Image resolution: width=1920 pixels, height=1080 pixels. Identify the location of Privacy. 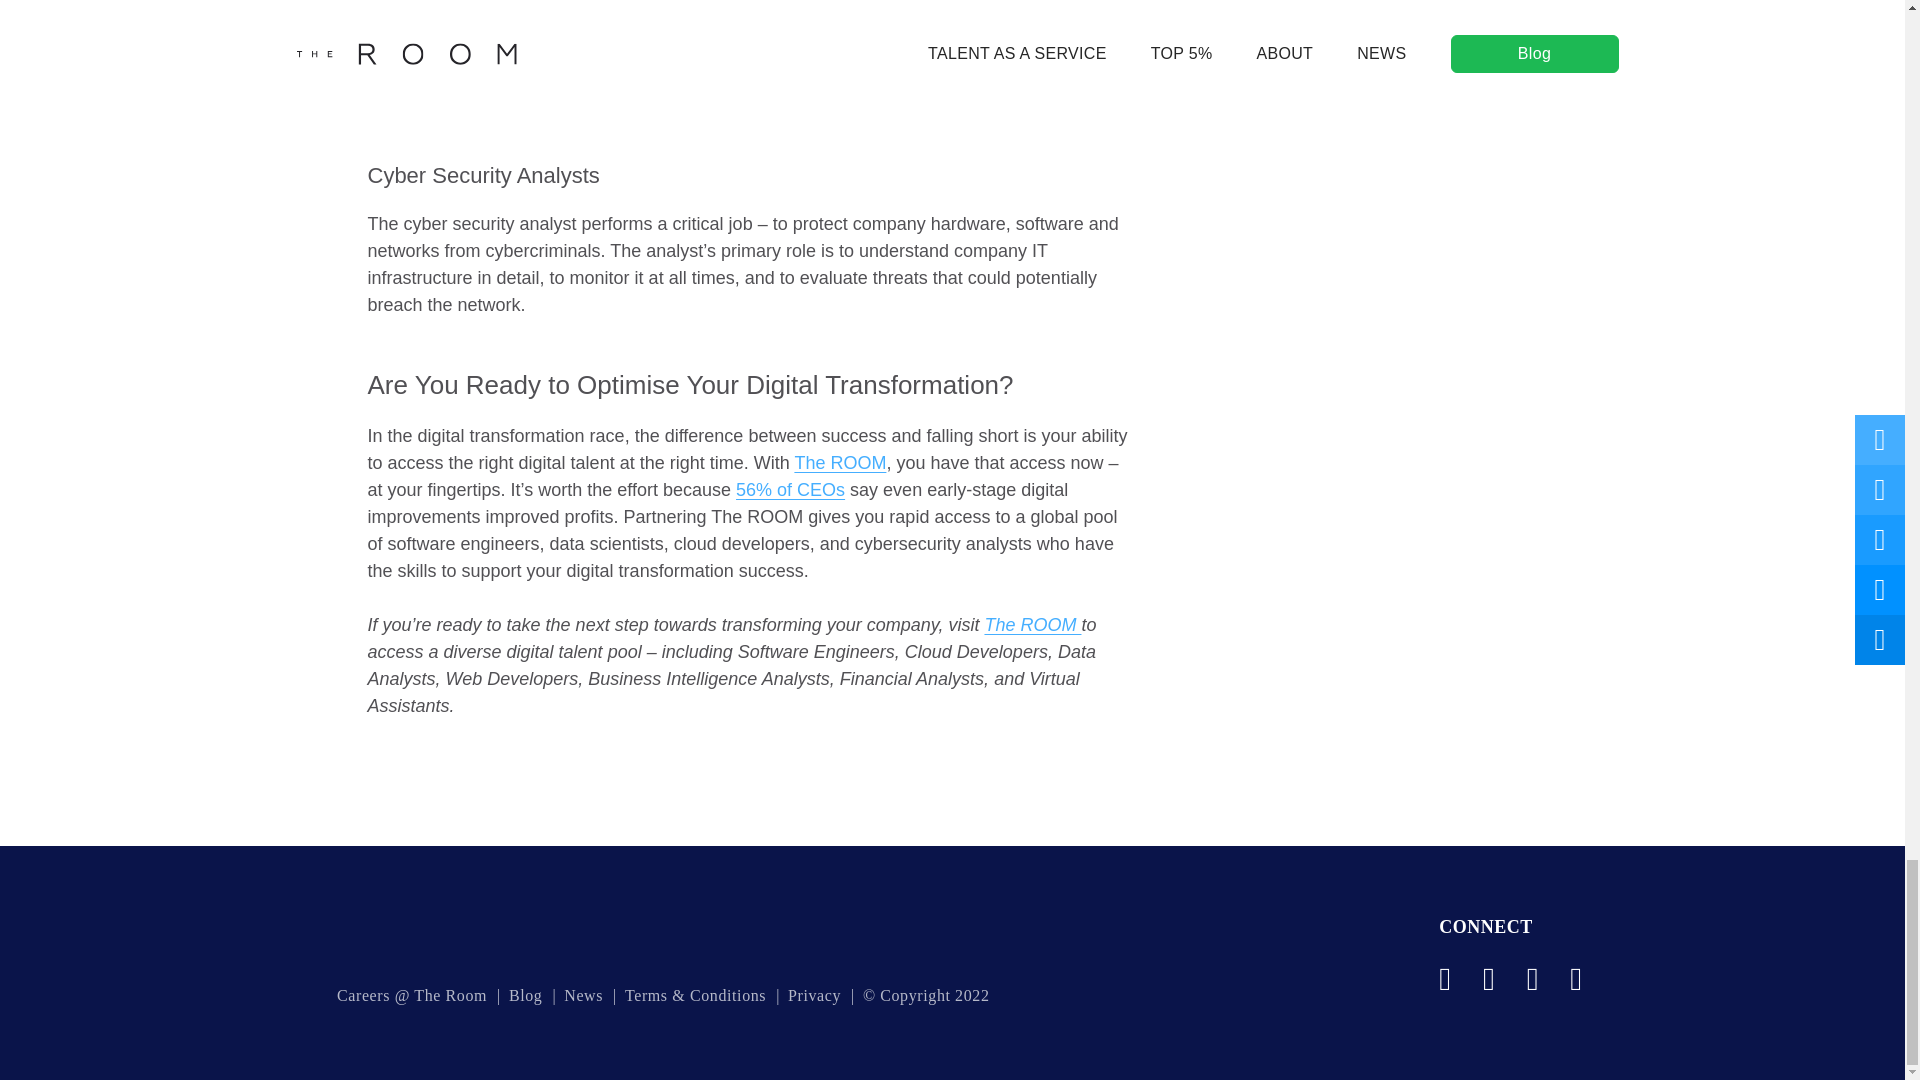
(814, 996).